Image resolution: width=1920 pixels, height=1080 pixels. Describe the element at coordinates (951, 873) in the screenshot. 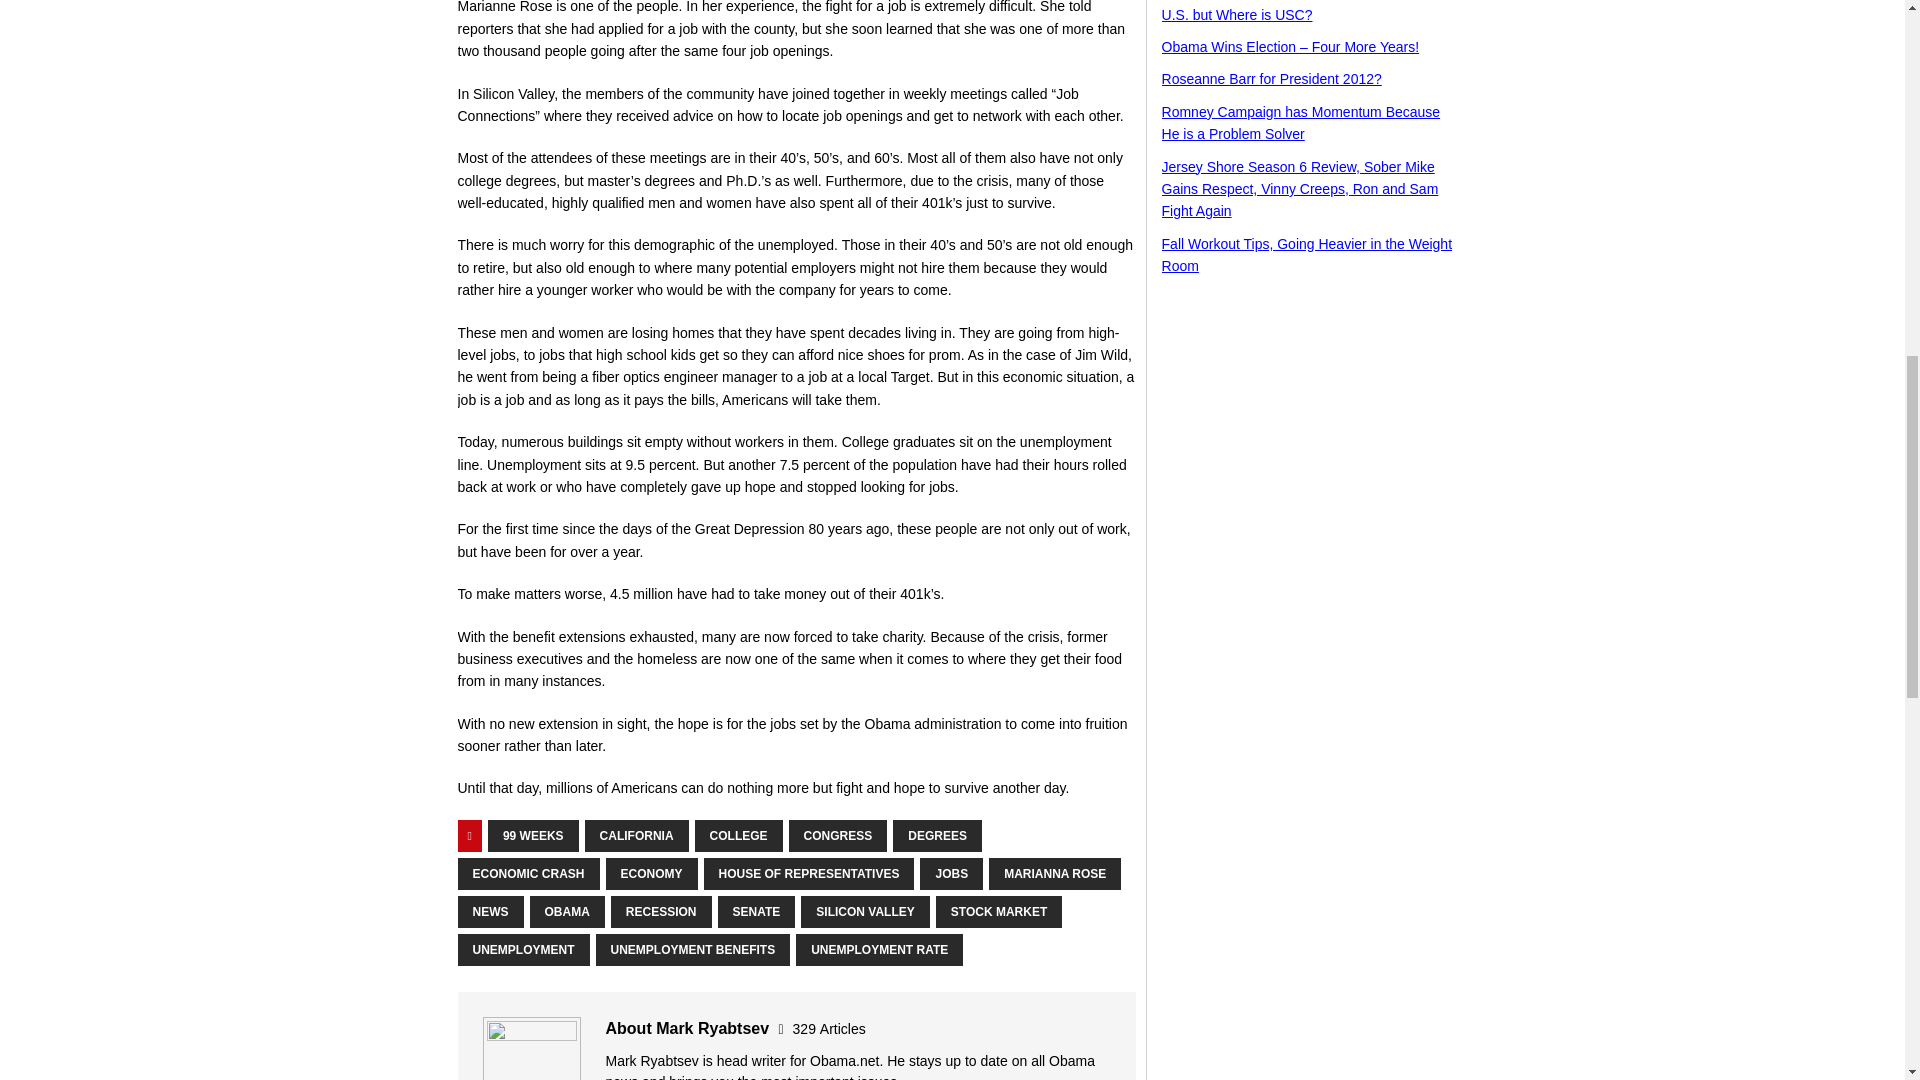

I see `JOBS` at that location.